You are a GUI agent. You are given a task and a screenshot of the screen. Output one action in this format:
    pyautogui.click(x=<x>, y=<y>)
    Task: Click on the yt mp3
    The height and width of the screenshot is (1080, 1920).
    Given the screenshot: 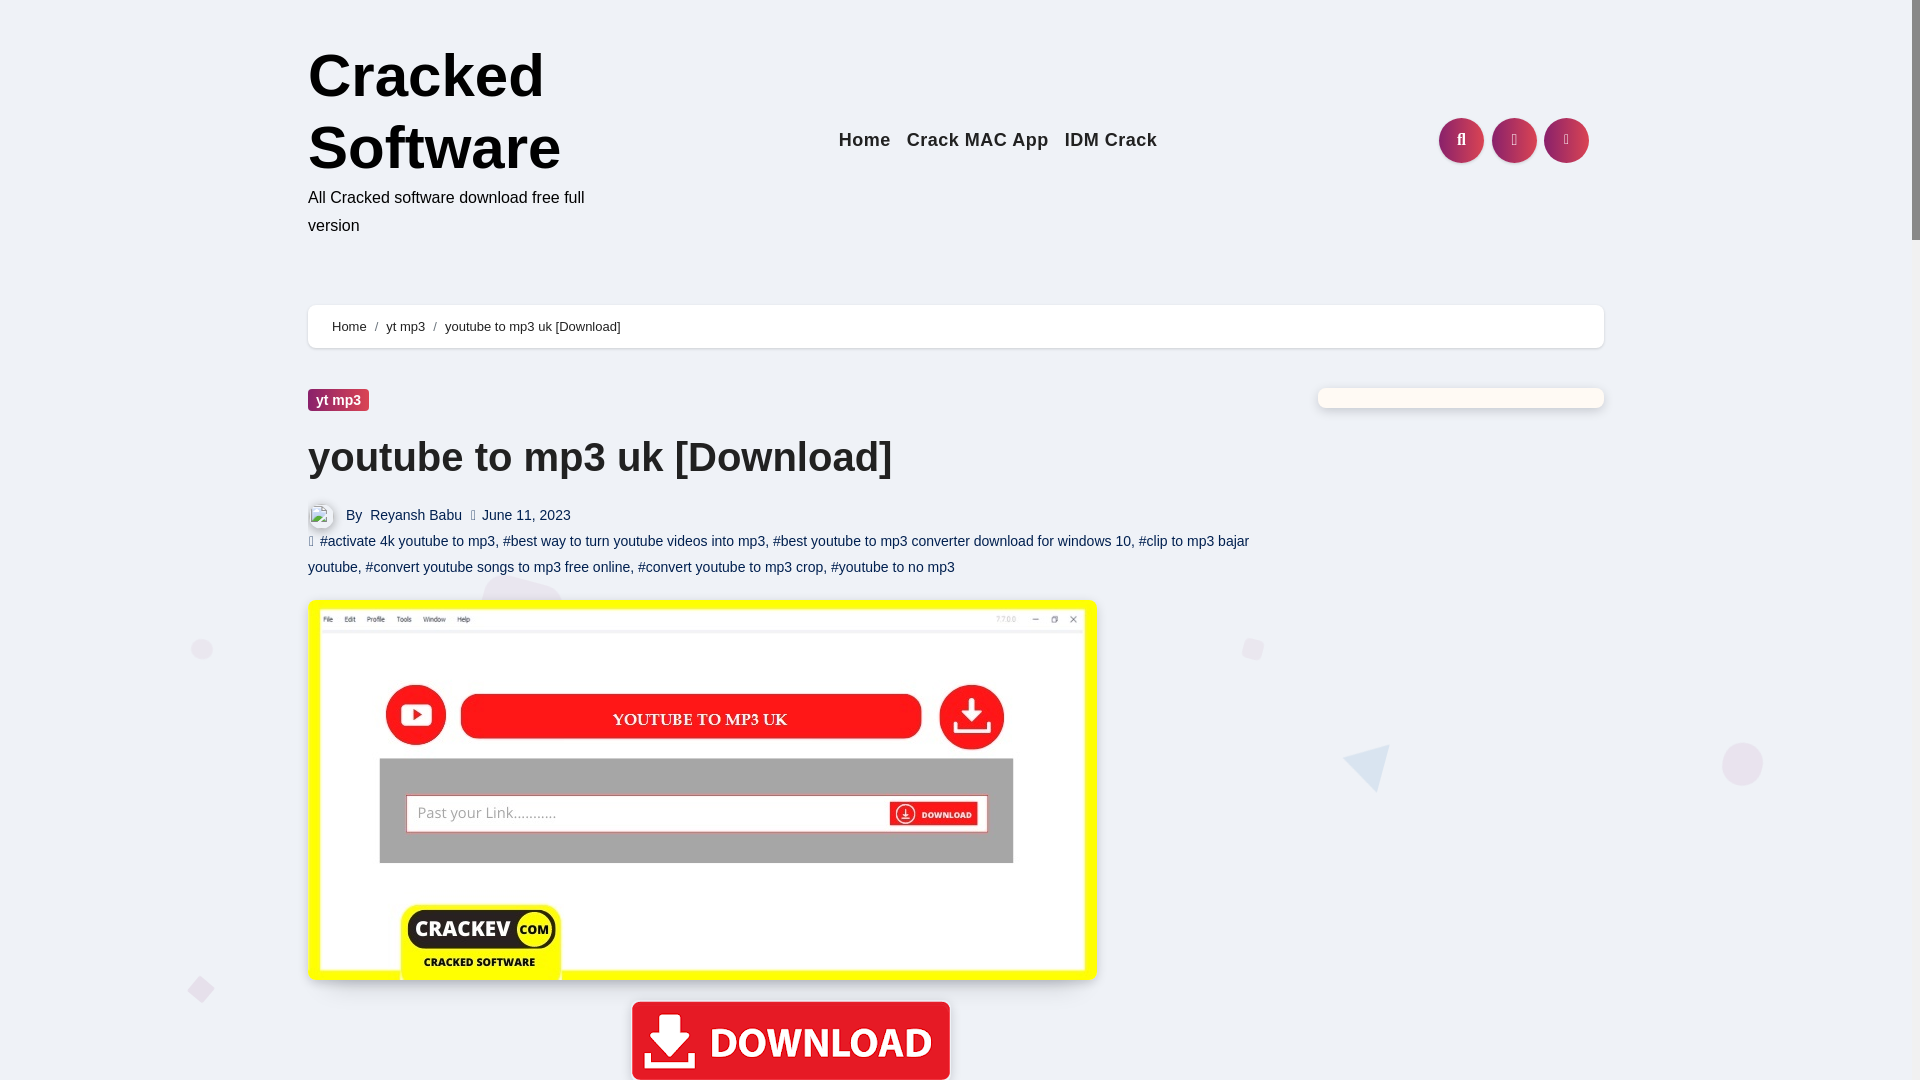 What is the action you would take?
    pyautogui.click(x=404, y=326)
    